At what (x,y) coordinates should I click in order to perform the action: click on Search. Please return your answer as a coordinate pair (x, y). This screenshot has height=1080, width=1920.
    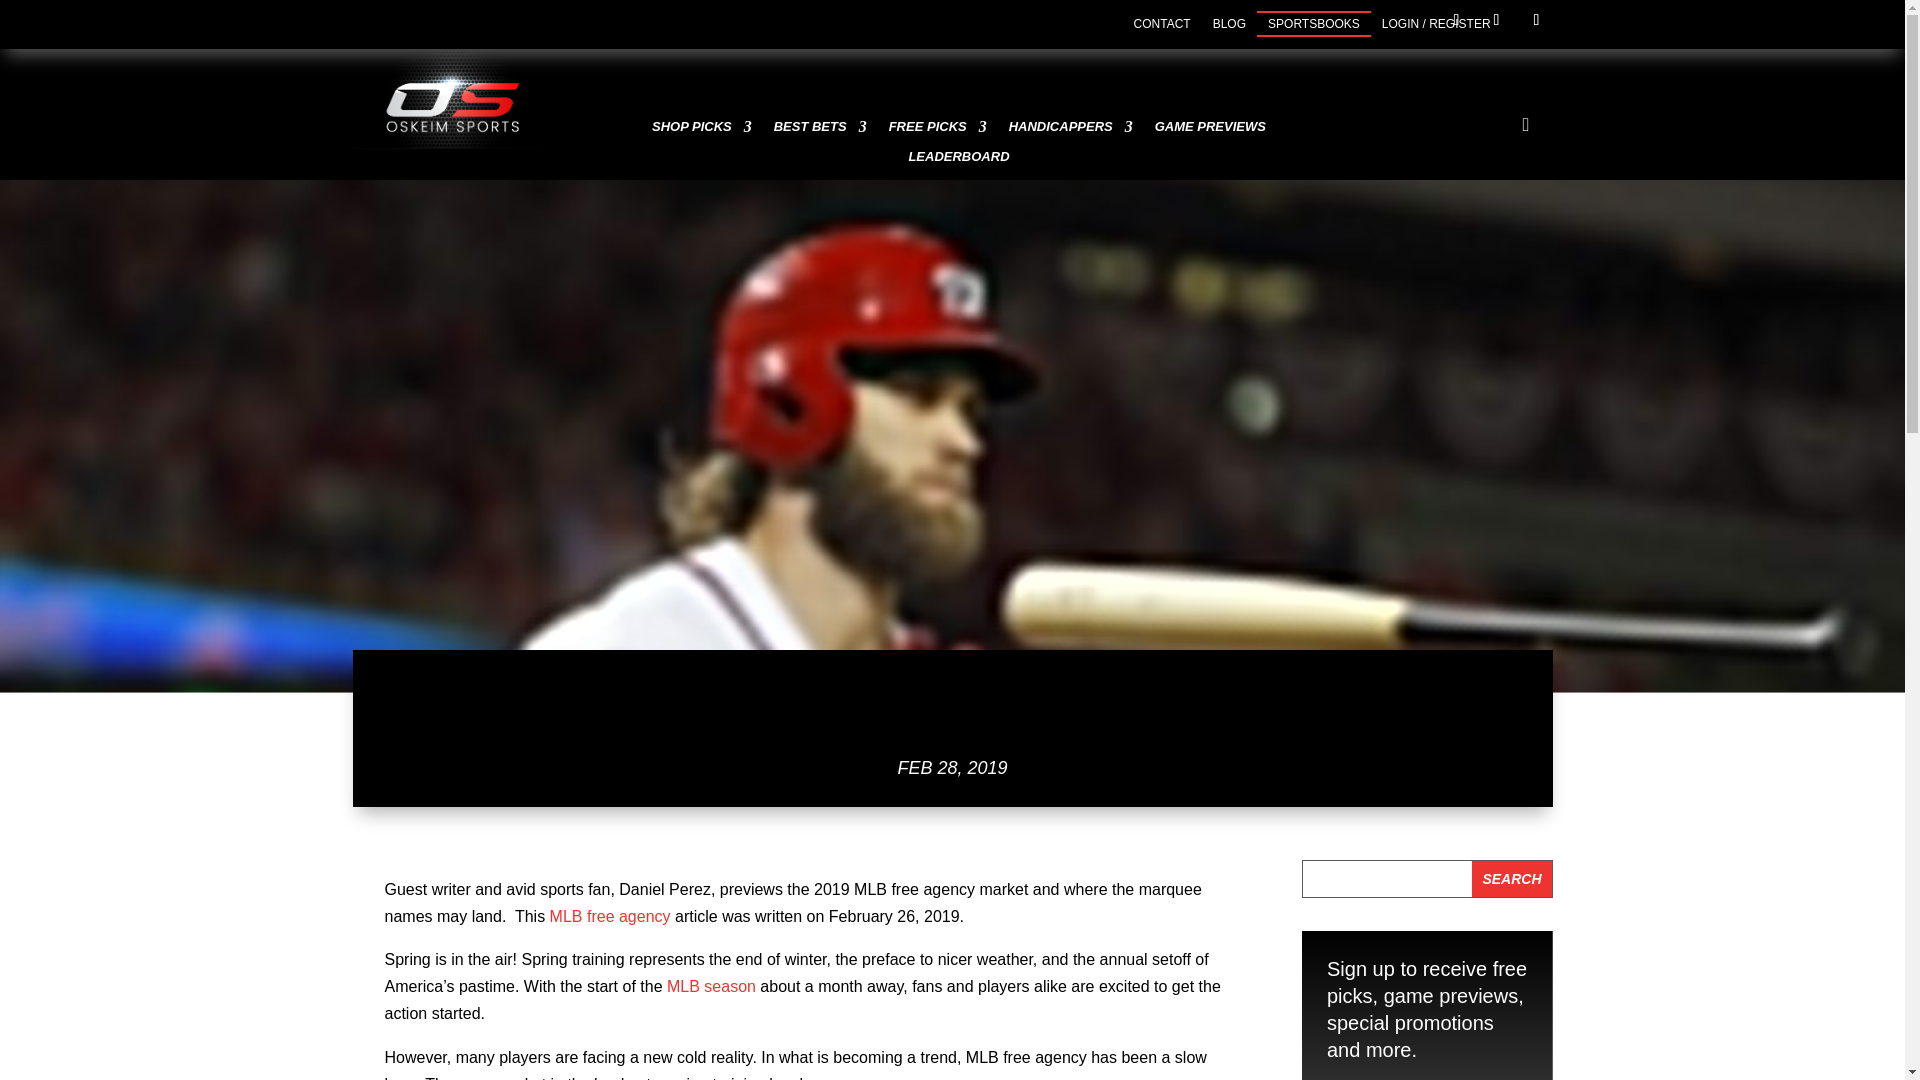
    Looking at the image, I should click on (1512, 878).